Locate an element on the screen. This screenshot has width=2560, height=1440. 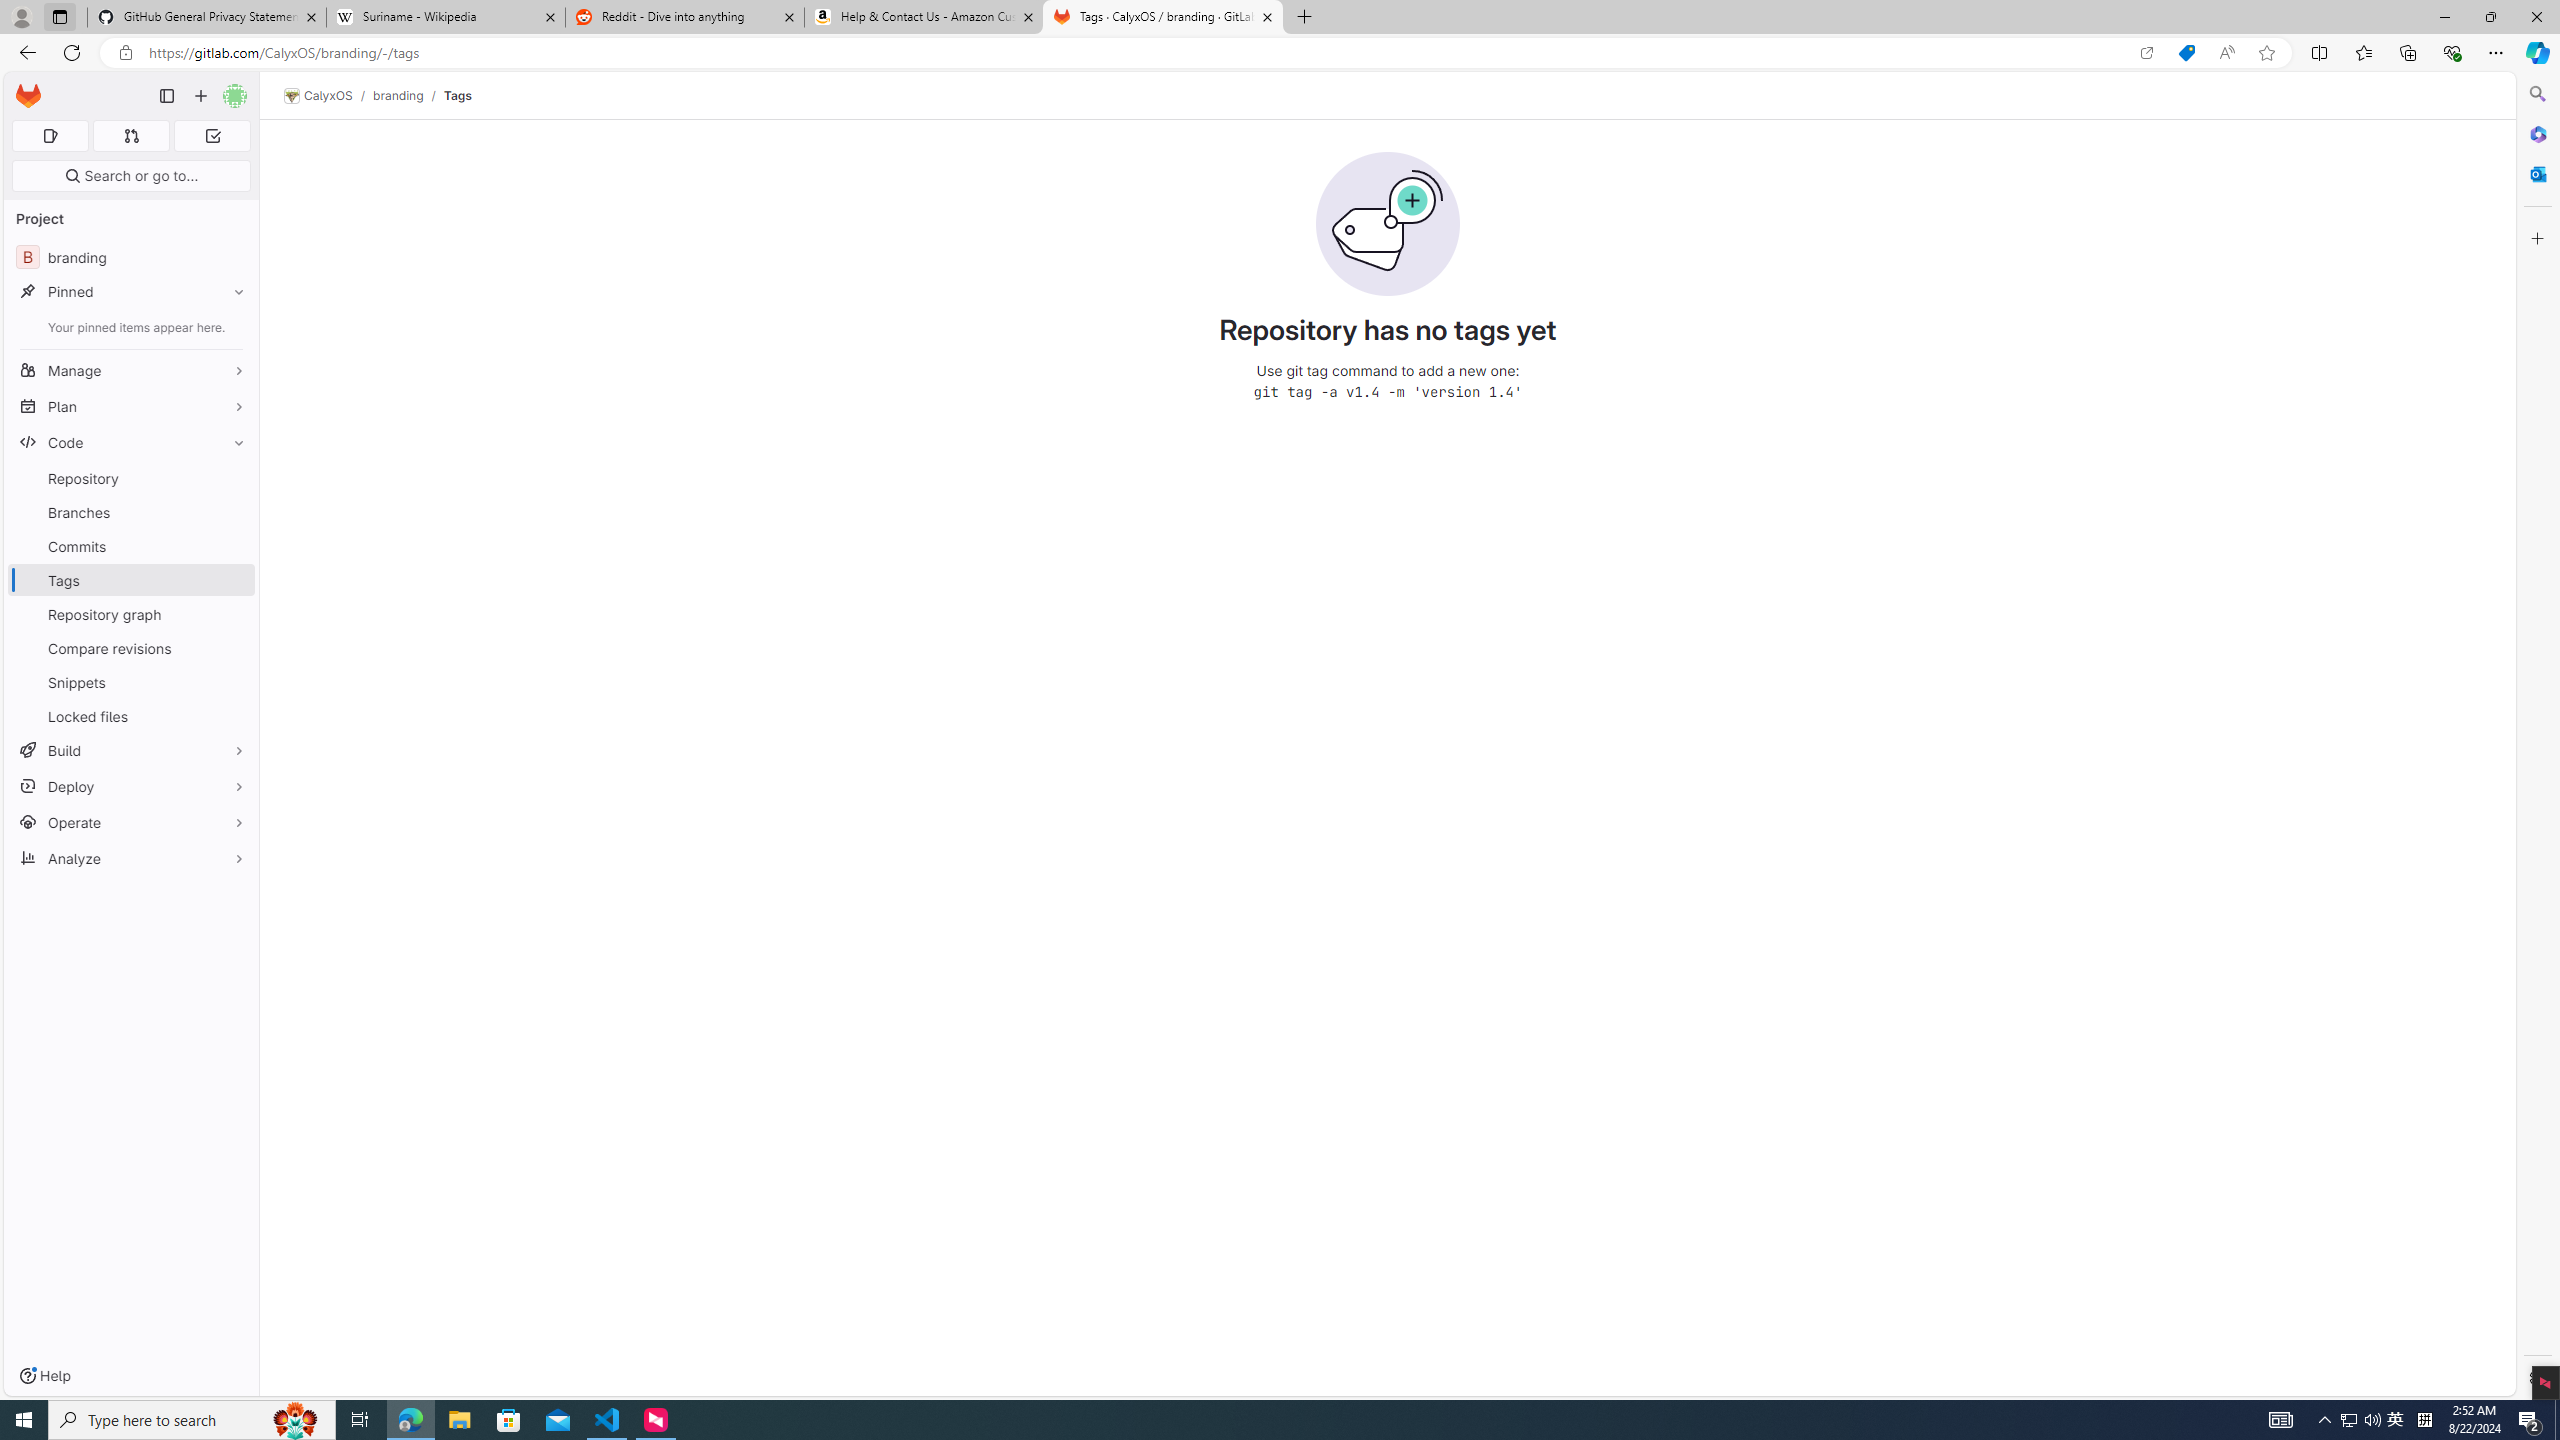
Homepage is located at coordinates (29, 96).